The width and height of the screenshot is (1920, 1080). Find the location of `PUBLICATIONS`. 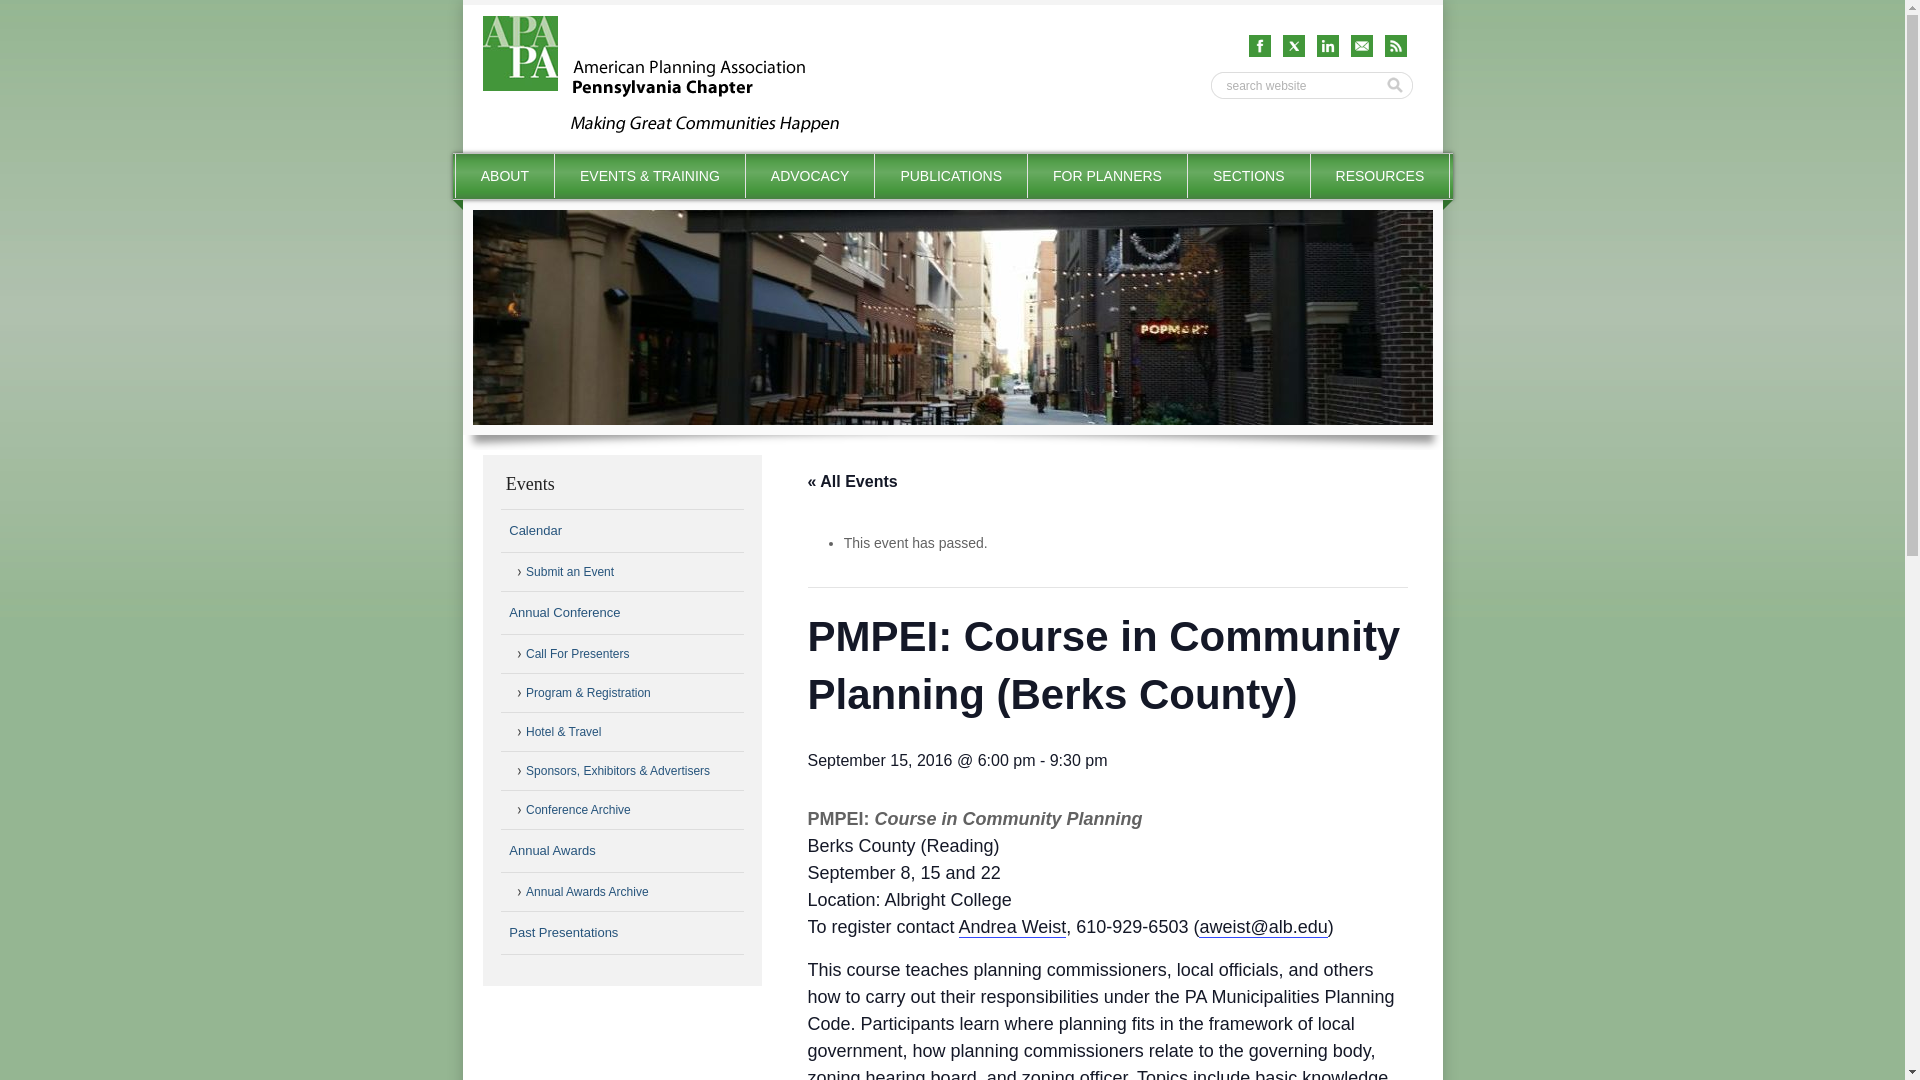

PUBLICATIONS is located at coordinates (951, 176).